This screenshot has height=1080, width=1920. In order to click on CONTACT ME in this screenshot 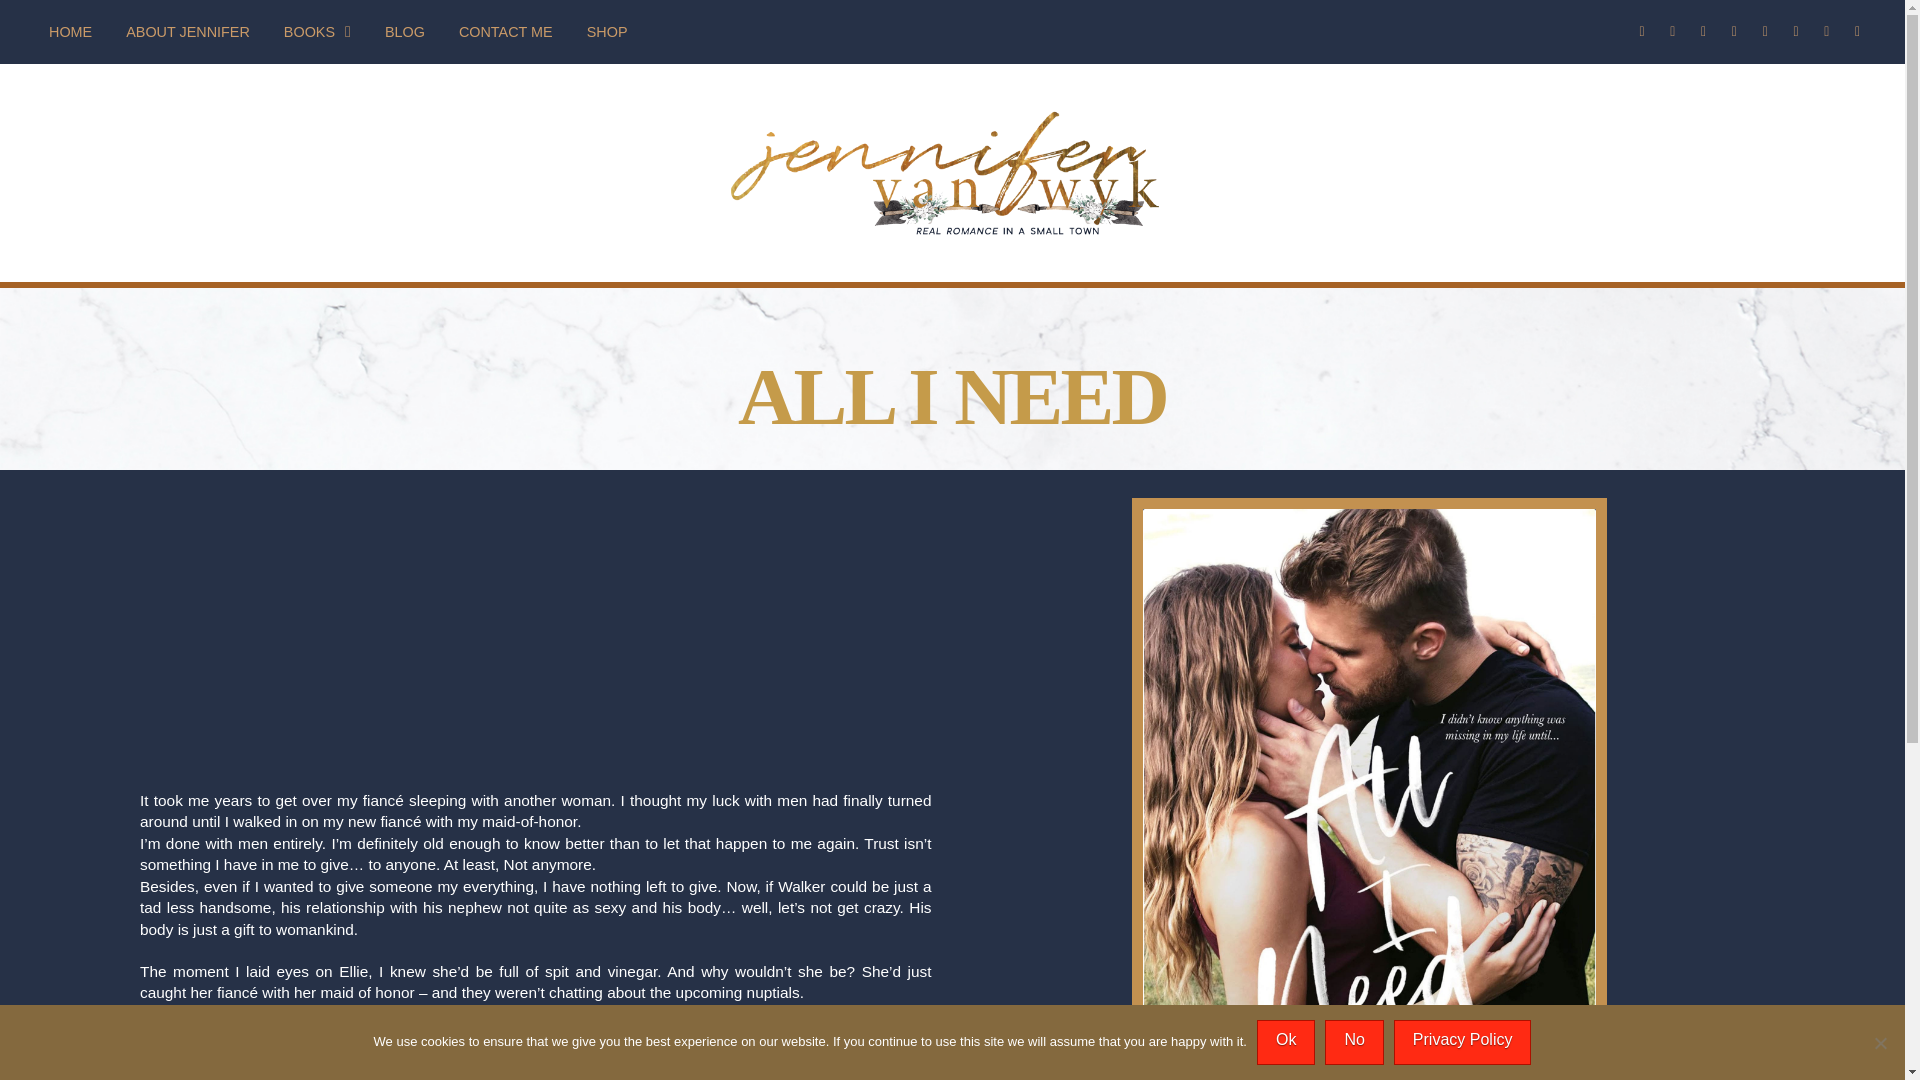, I will do `click(506, 32)`.